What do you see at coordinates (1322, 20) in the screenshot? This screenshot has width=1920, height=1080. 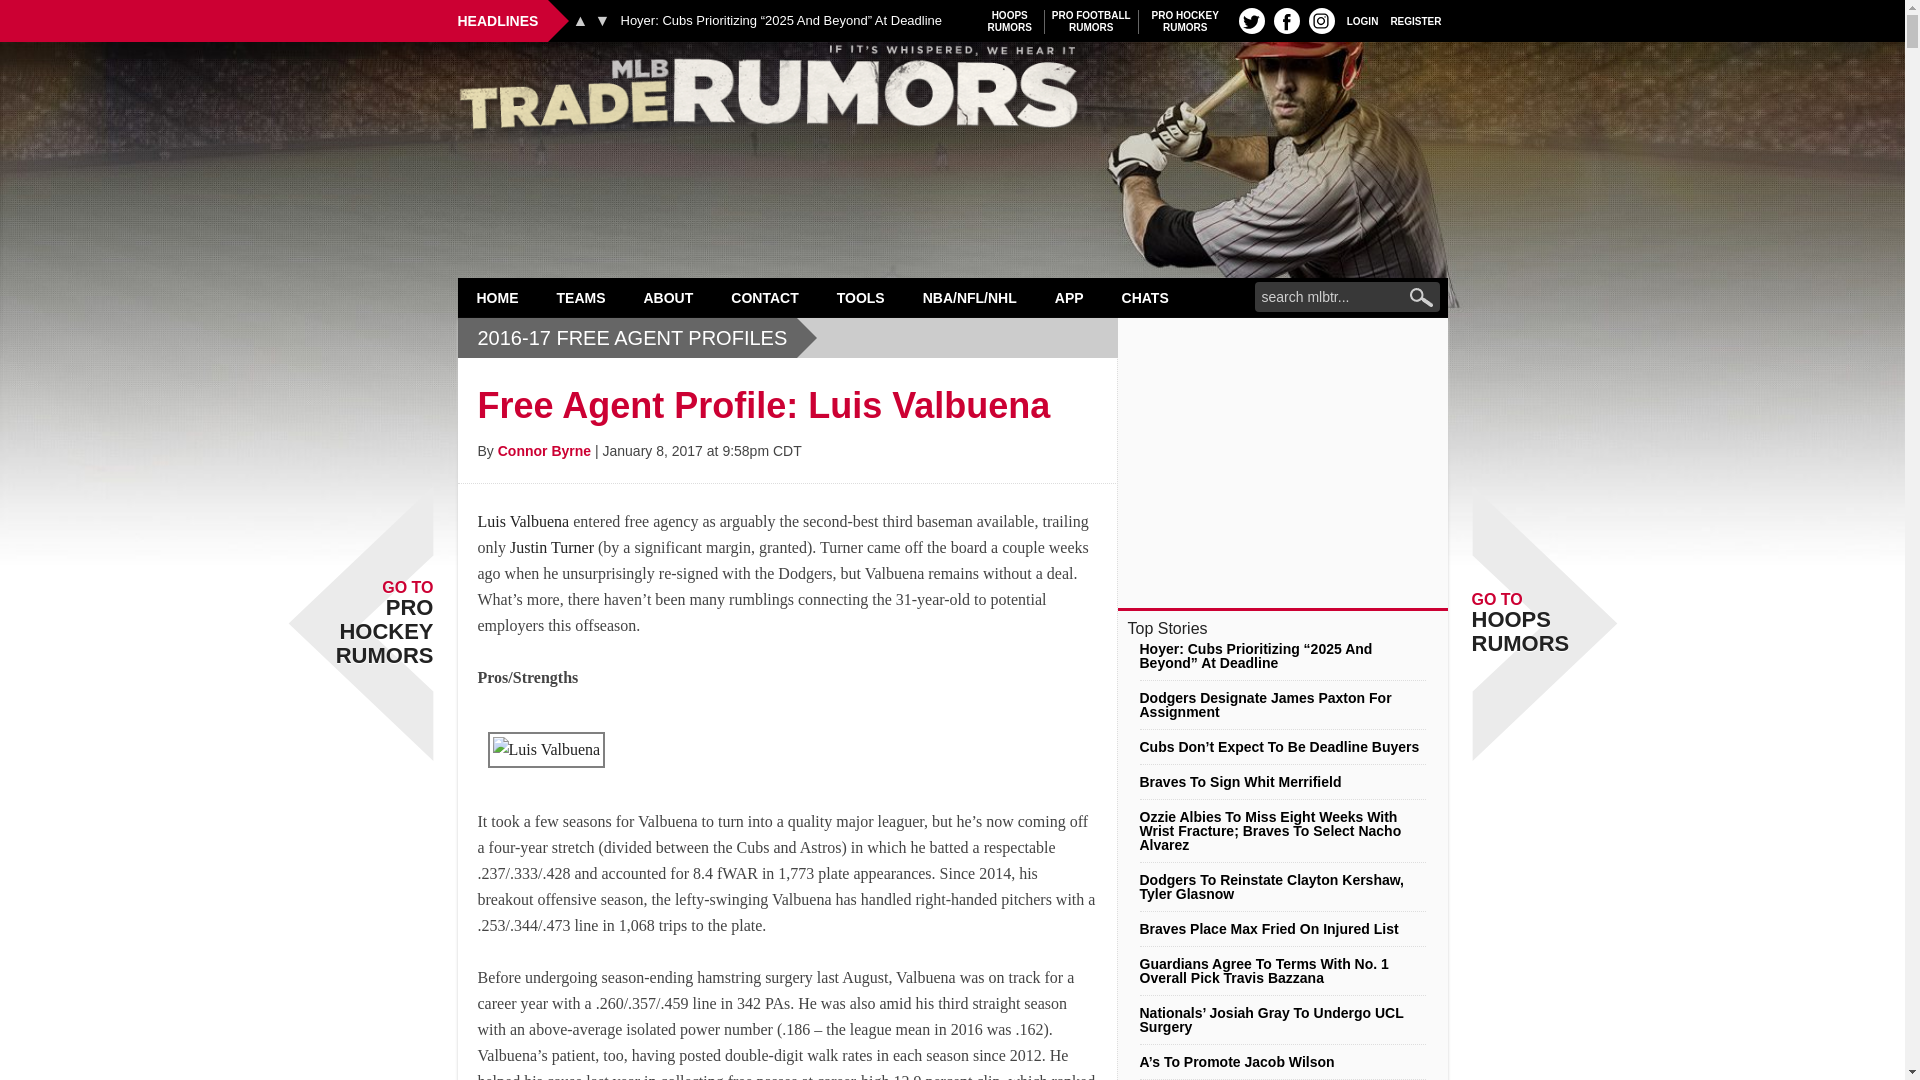 I see `HOME` at bounding box center [1322, 20].